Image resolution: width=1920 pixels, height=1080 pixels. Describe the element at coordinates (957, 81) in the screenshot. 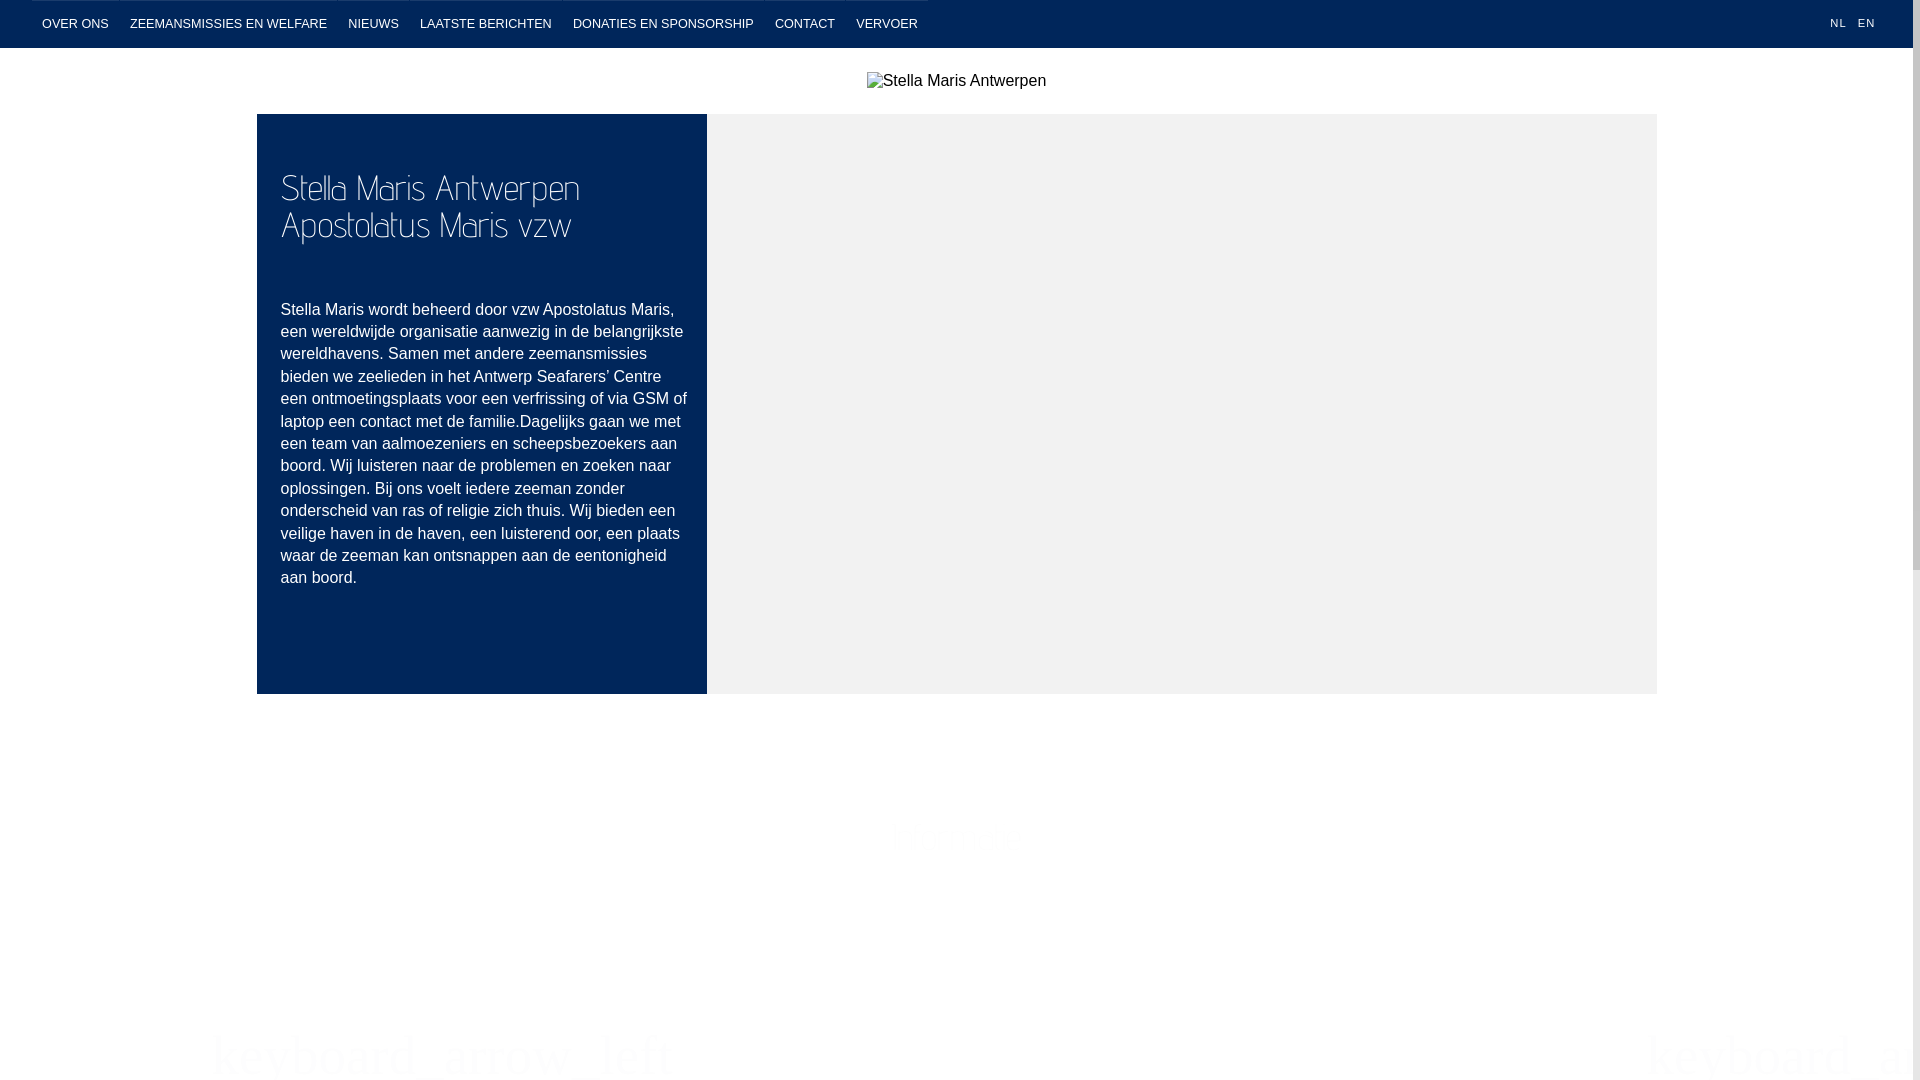

I see `Stella Maris Antwerpen` at that location.